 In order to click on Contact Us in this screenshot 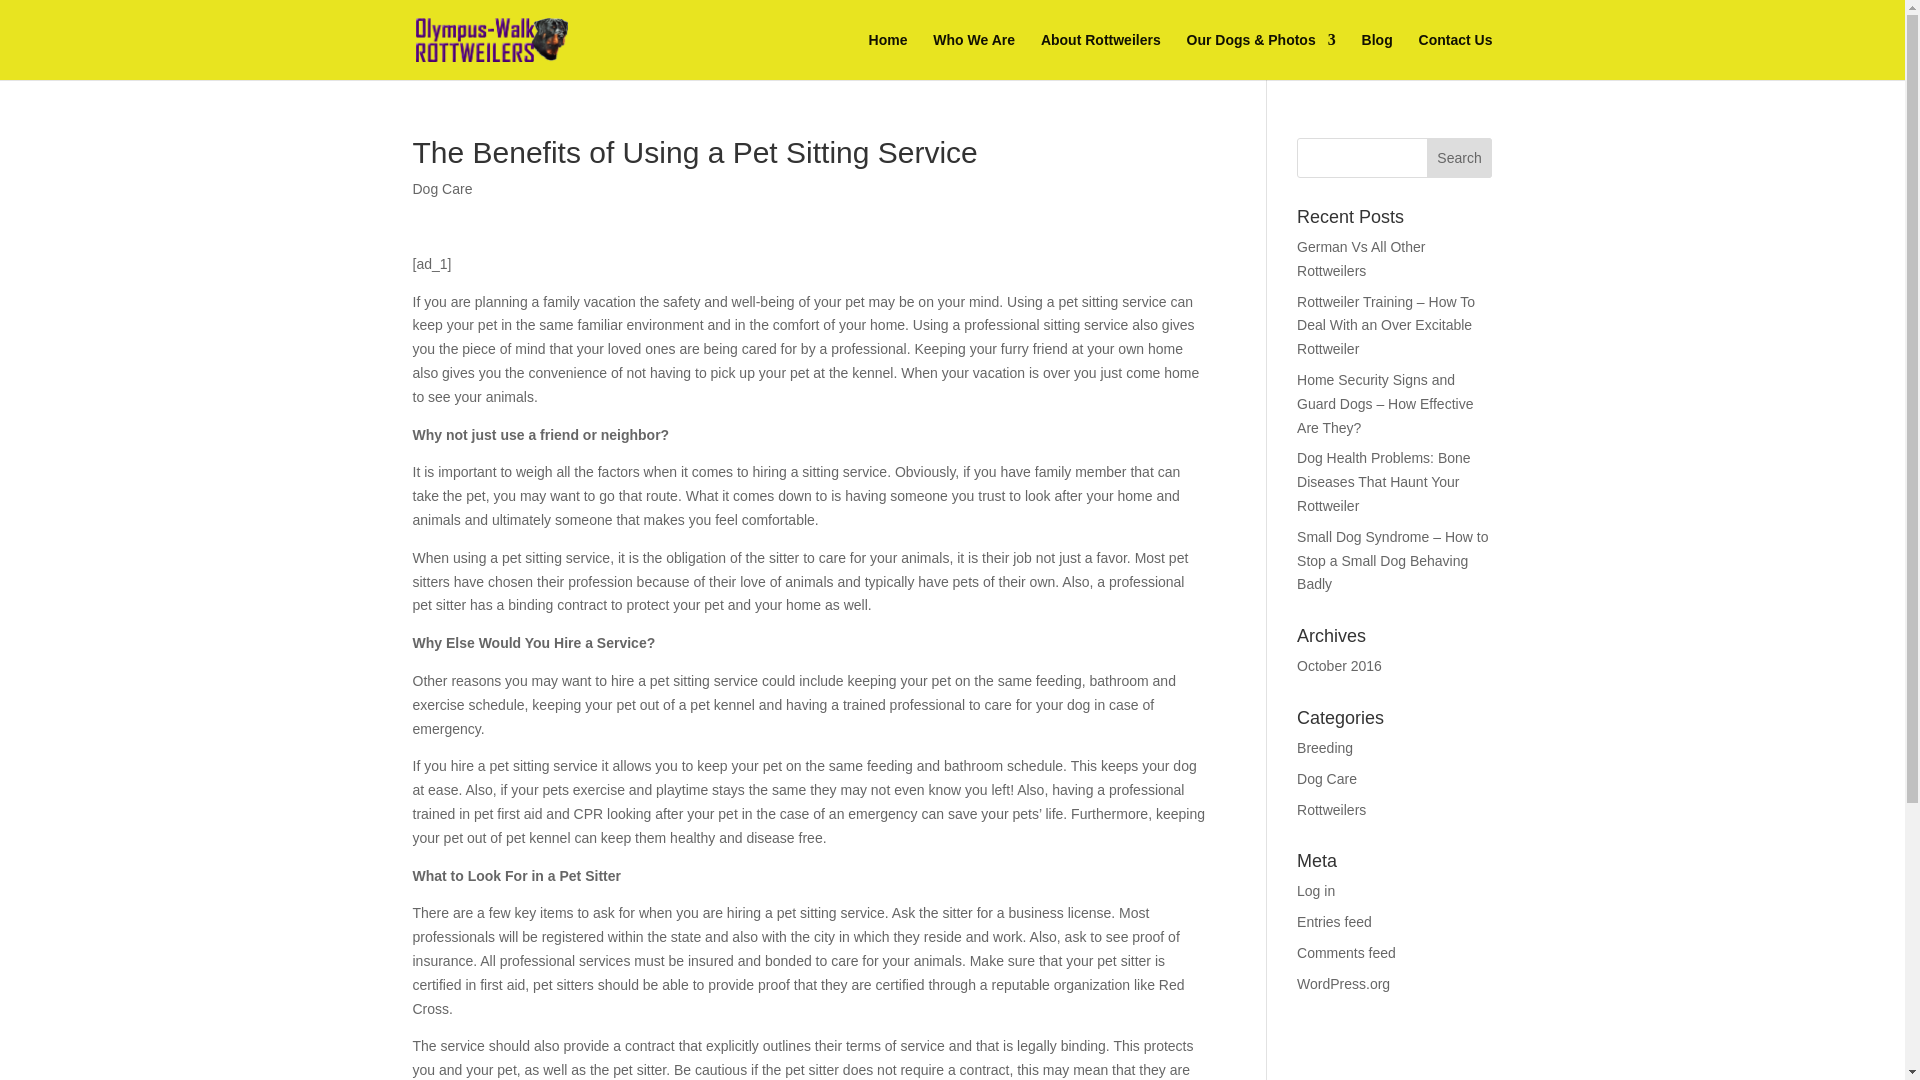, I will do `click(1456, 56)`.